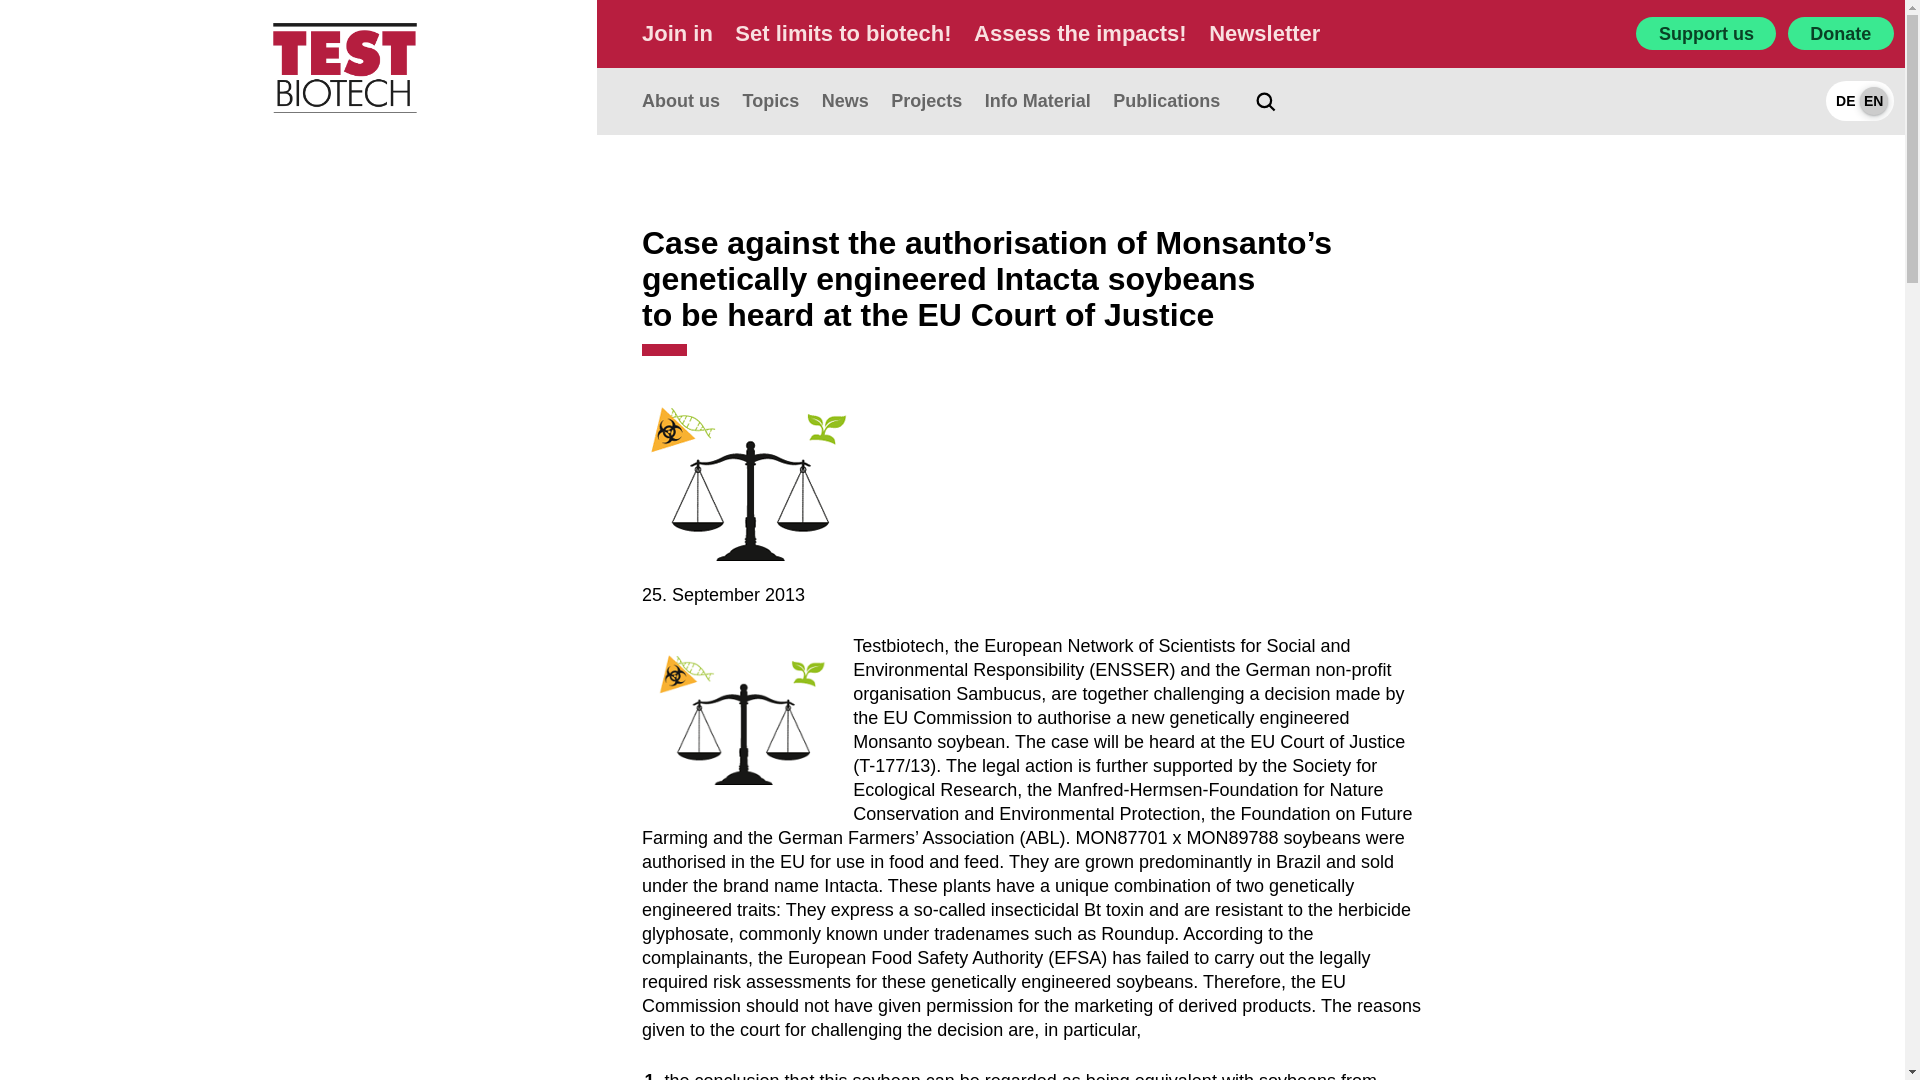 The height and width of the screenshot is (1080, 1920). What do you see at coordinates (845, 101) in the screenshot?
I see `News` at bounding box center [845, 101].